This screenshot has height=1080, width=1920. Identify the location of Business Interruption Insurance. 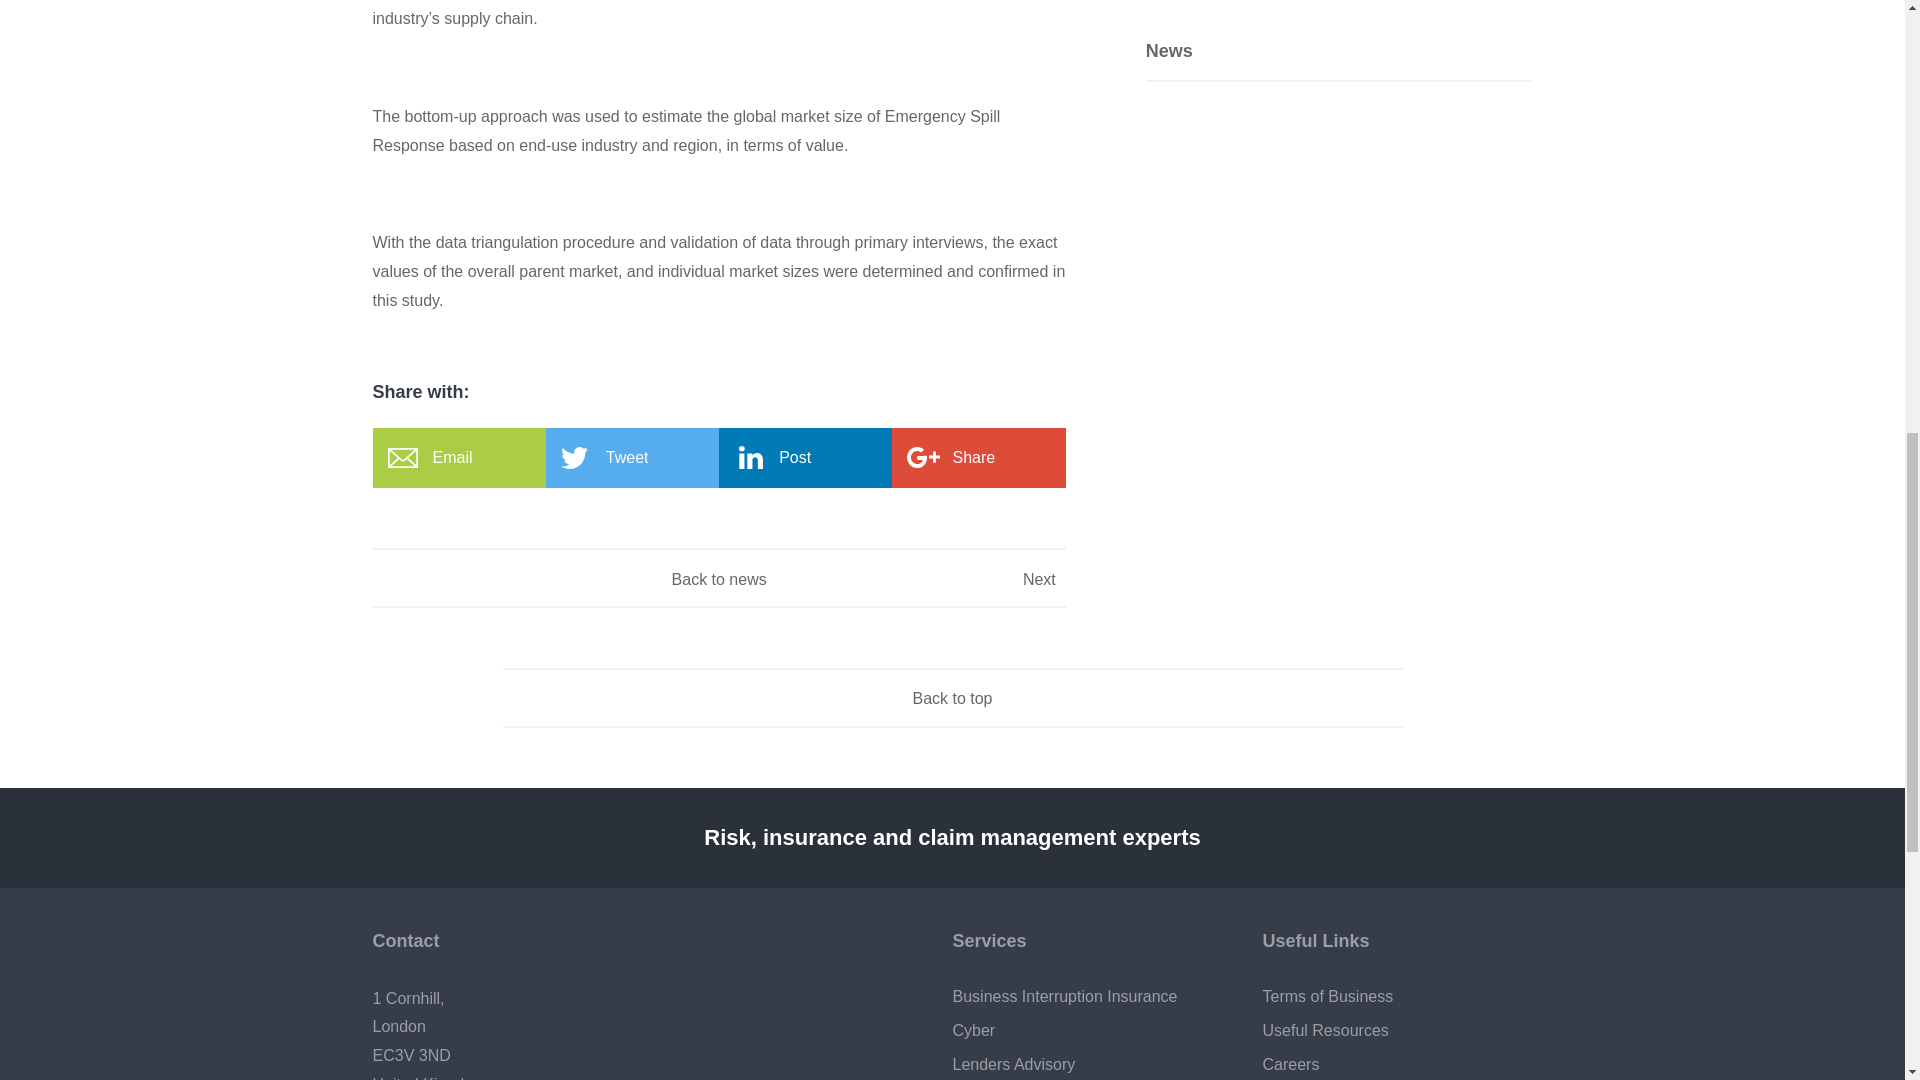
(1086, 996).